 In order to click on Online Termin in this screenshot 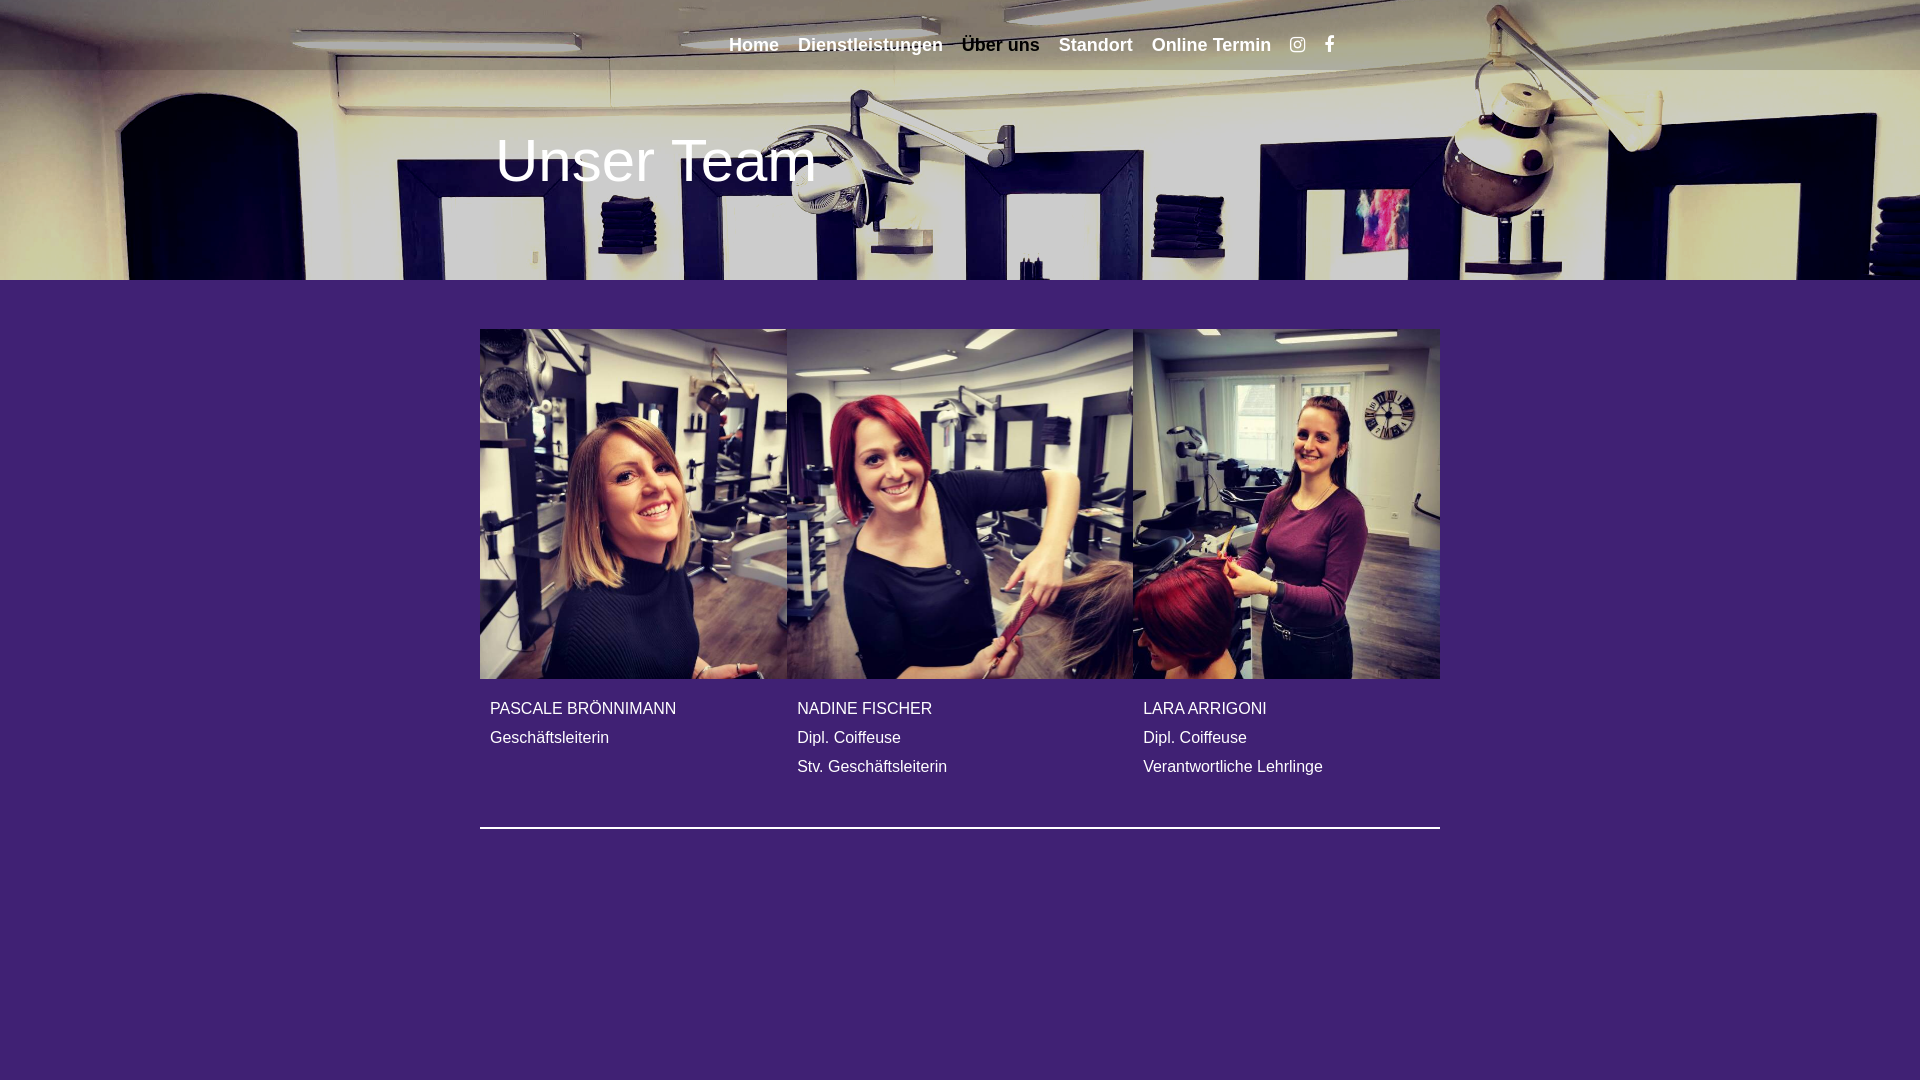, I will do `click(1220, 45)`.